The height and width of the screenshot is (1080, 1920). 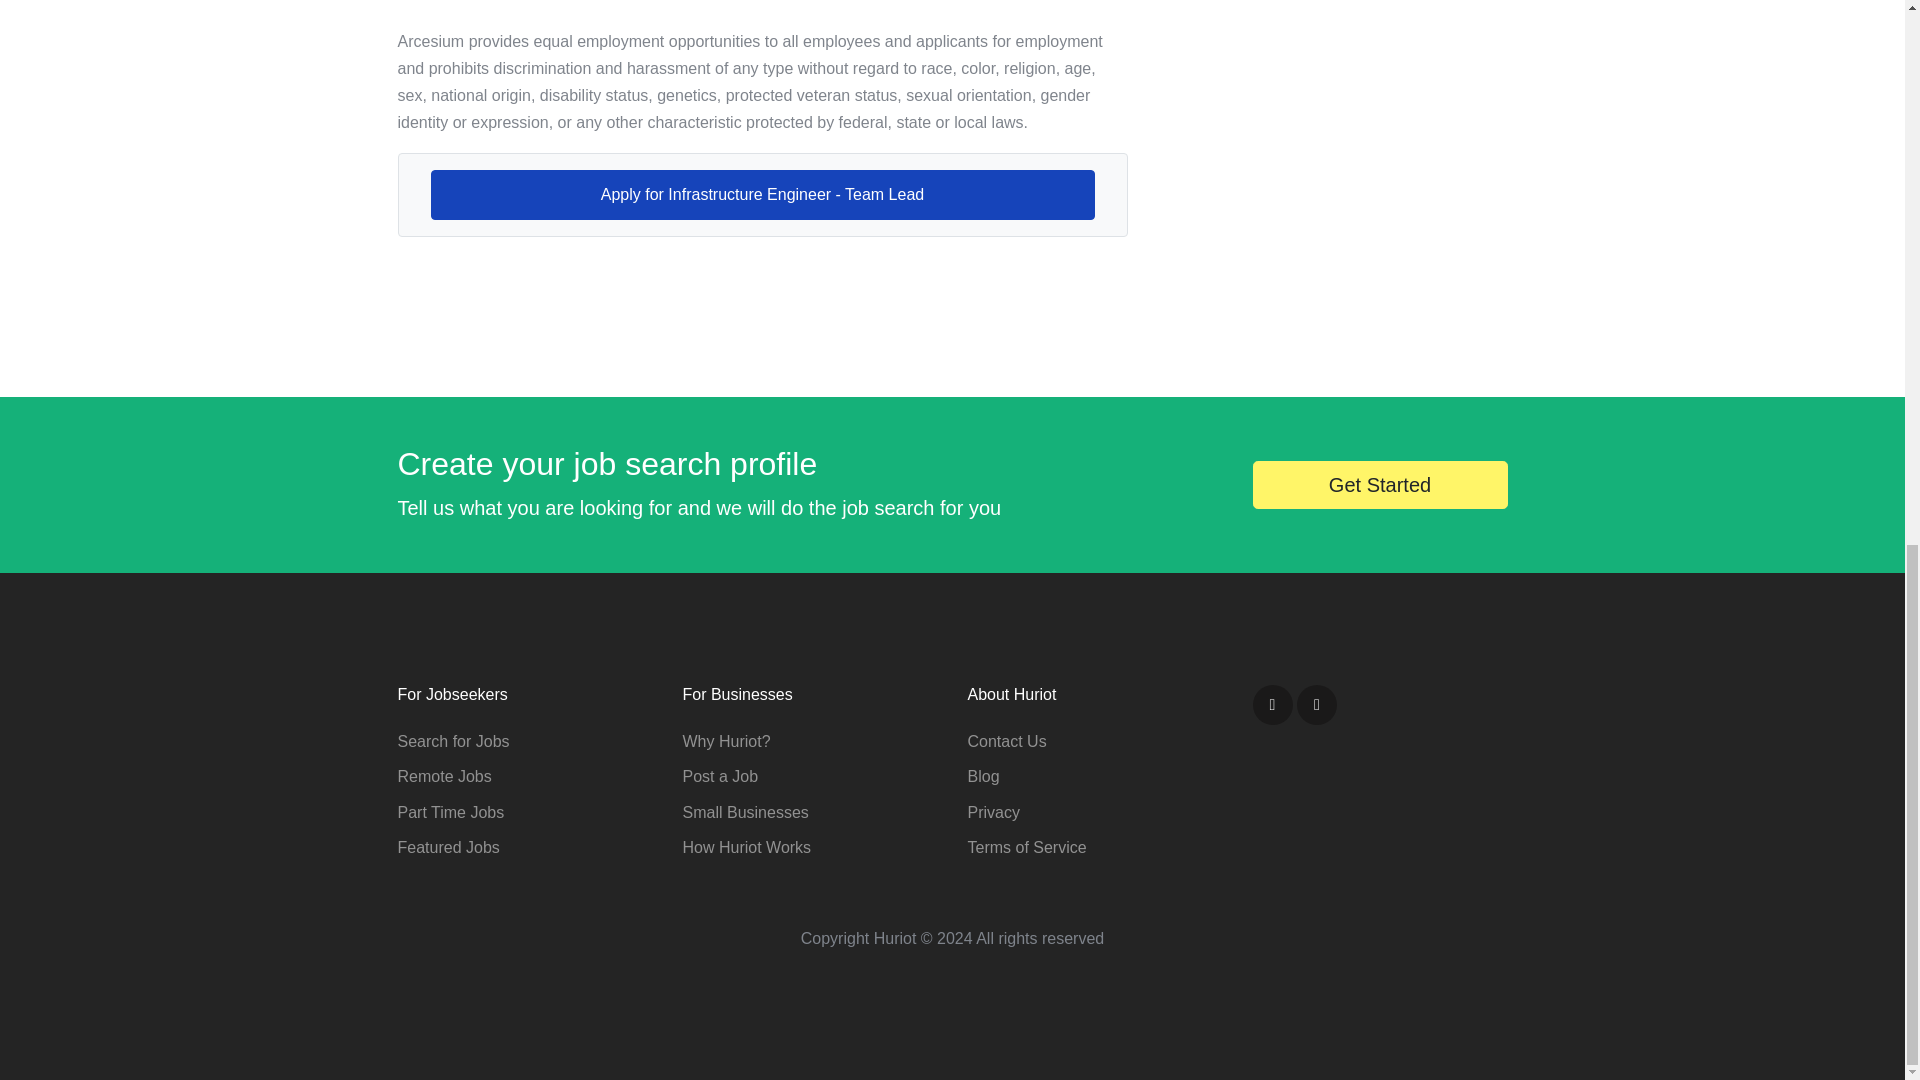 What do you see at coordinates (1379, 484) in the screenshot?
I see `Get Started` at bounding box center [1379, 484].